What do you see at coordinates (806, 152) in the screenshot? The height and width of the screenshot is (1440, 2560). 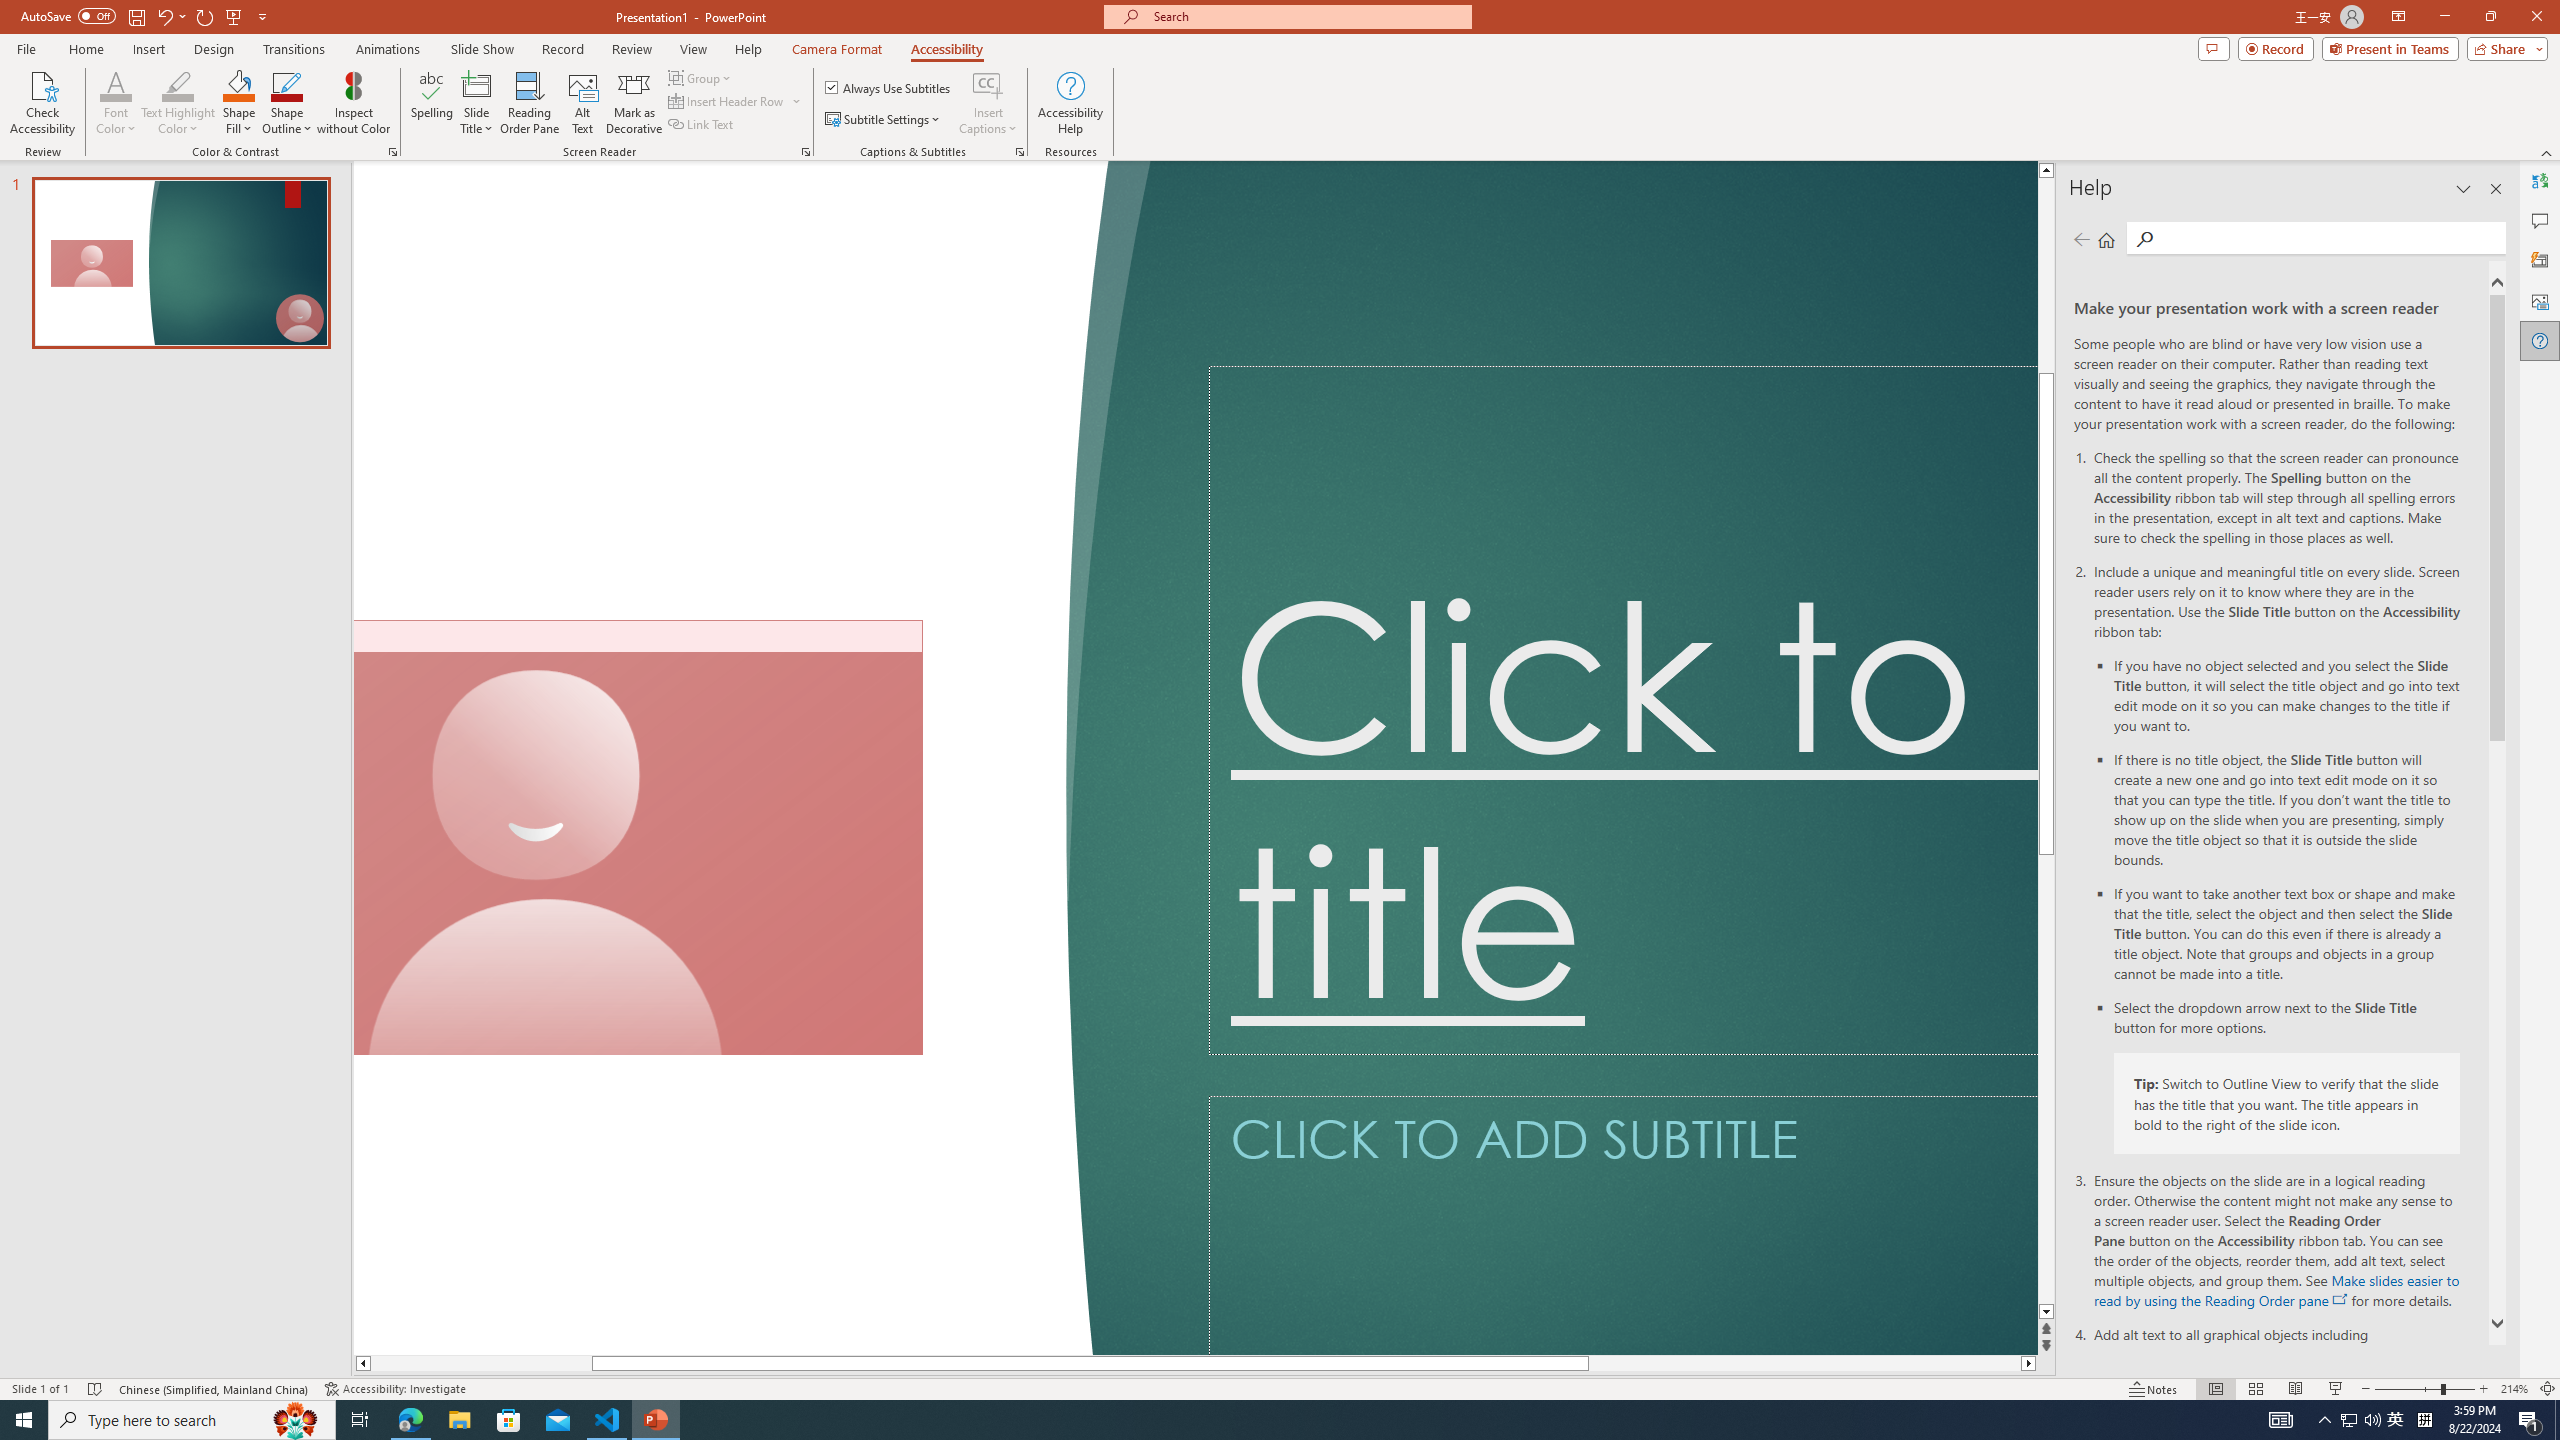 I see `Screen Reader` at bounding box center [806, 152].